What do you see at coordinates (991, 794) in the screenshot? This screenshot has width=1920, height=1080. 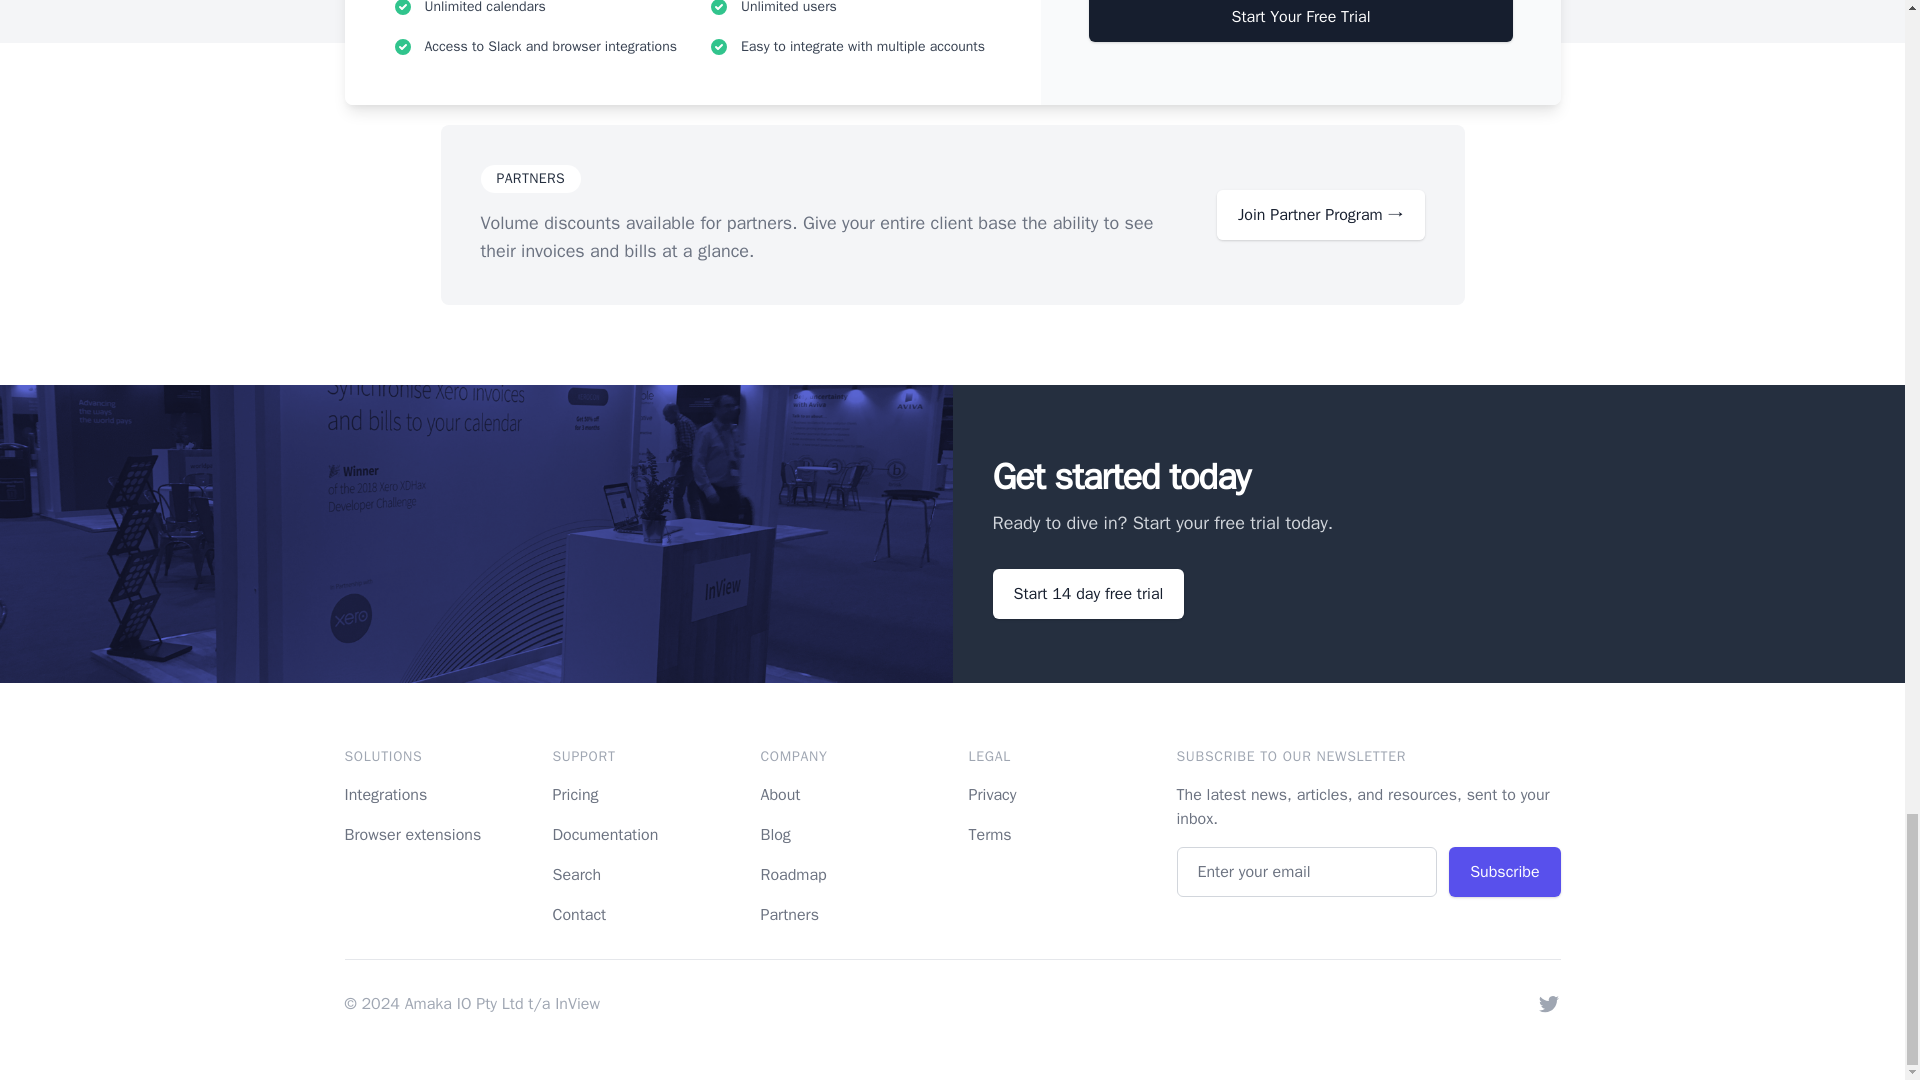 I see `Privacy` at bounding box center [991, 794].